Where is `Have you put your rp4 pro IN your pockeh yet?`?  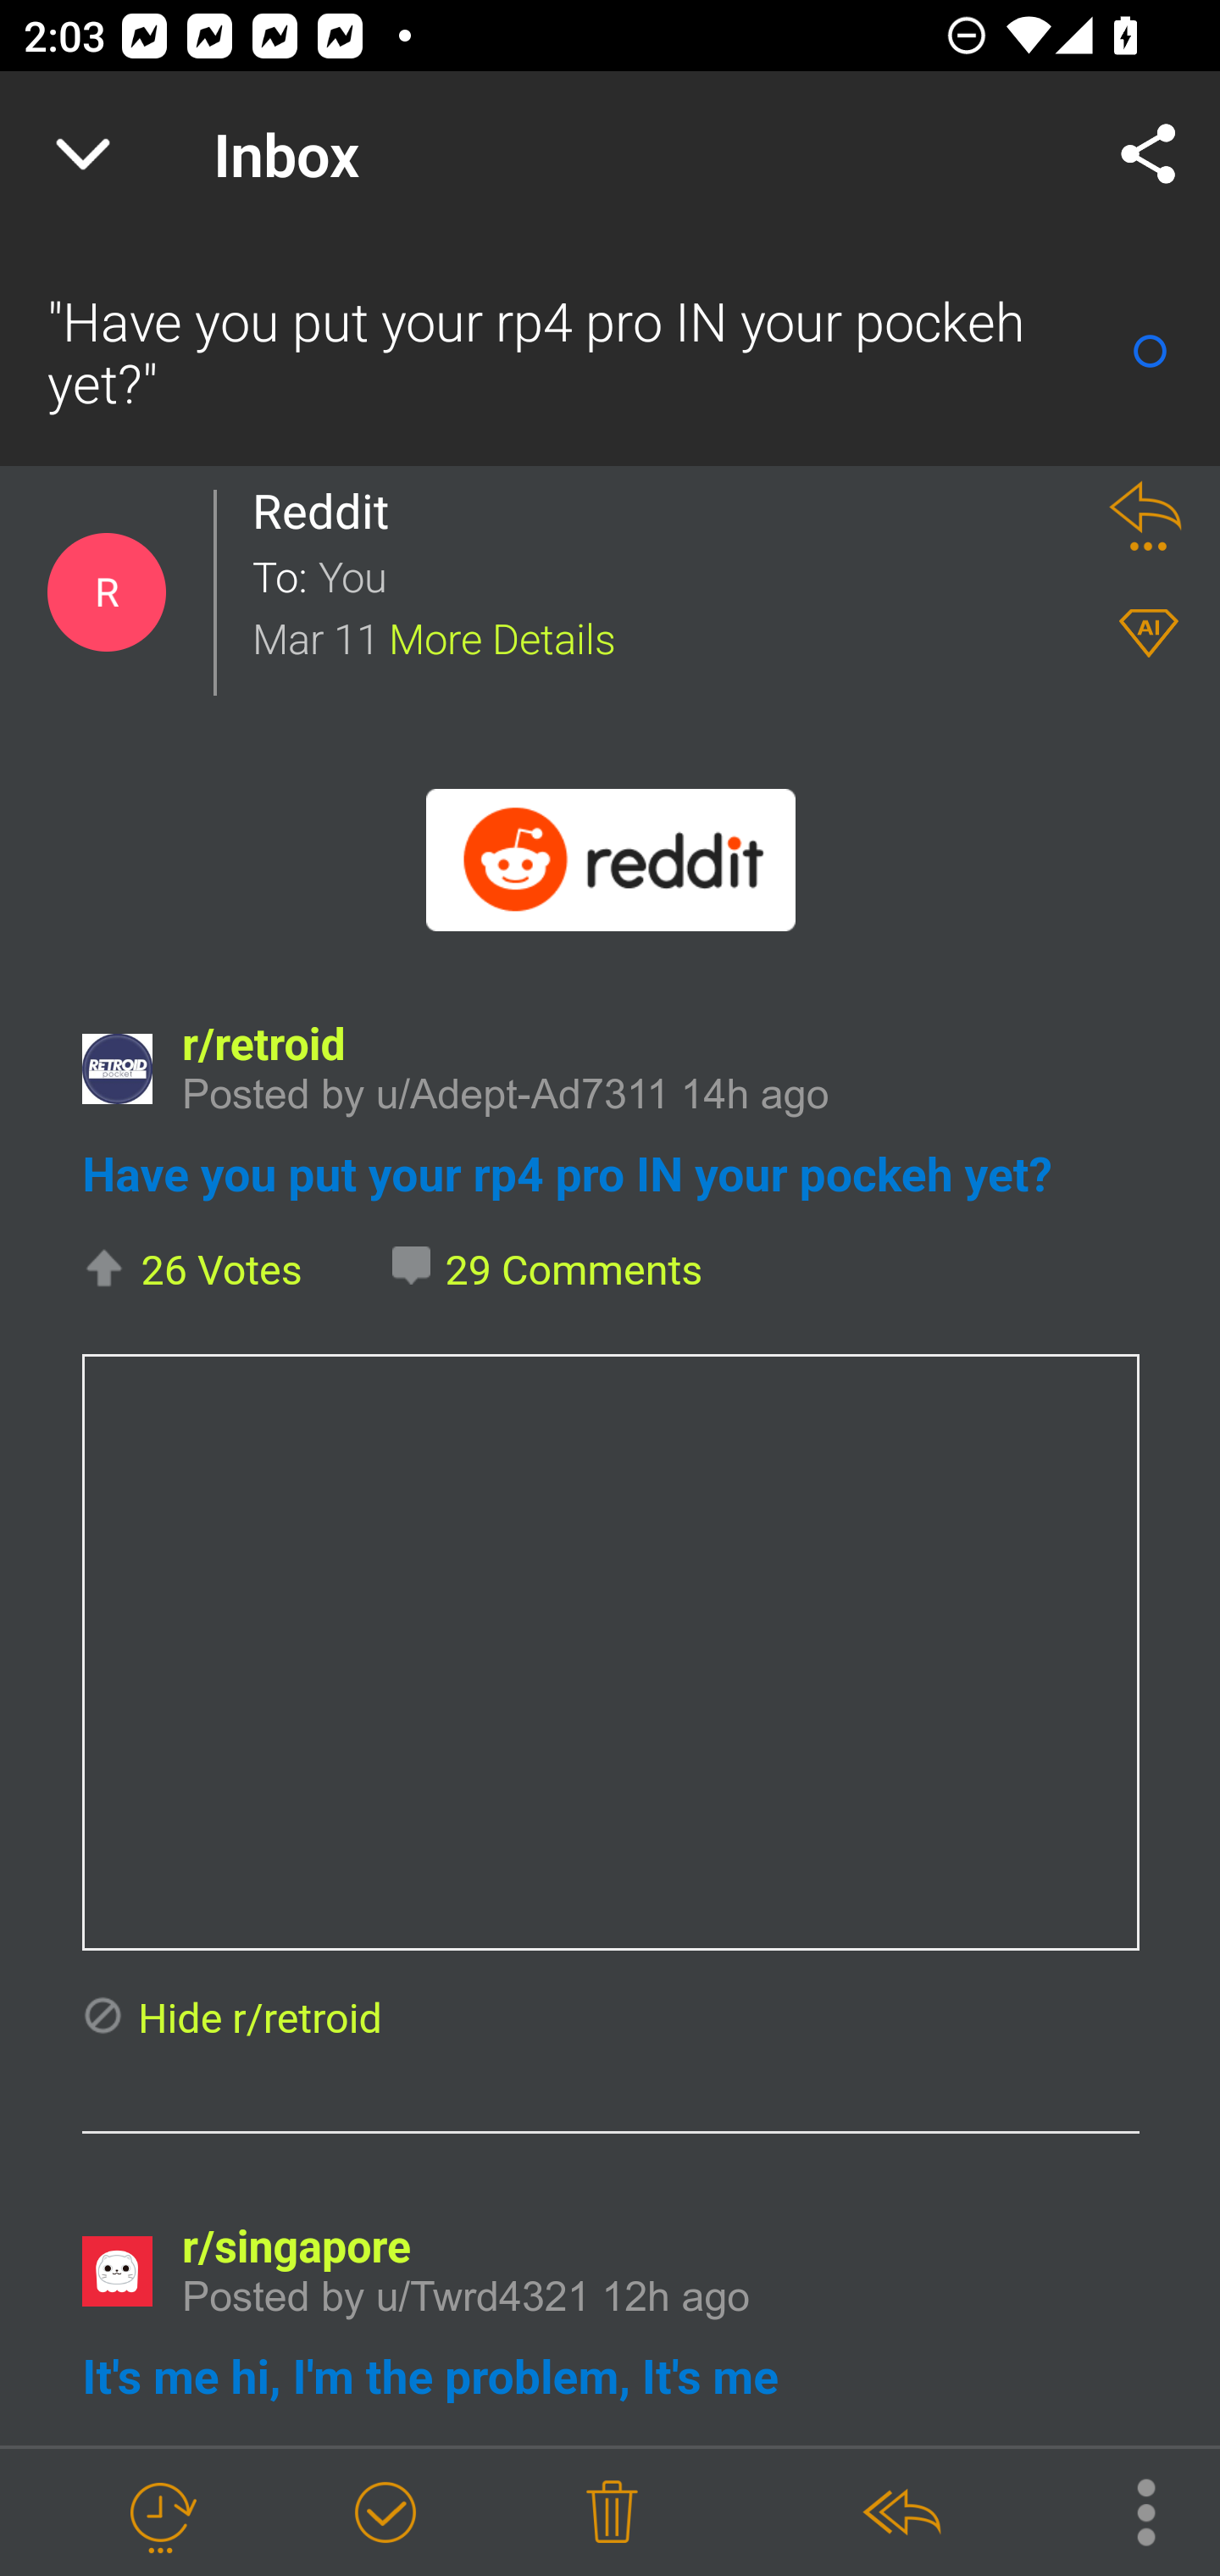
Have you put your rp4 pro IN your pockeh yet? is located at coordinates (567, 1173).